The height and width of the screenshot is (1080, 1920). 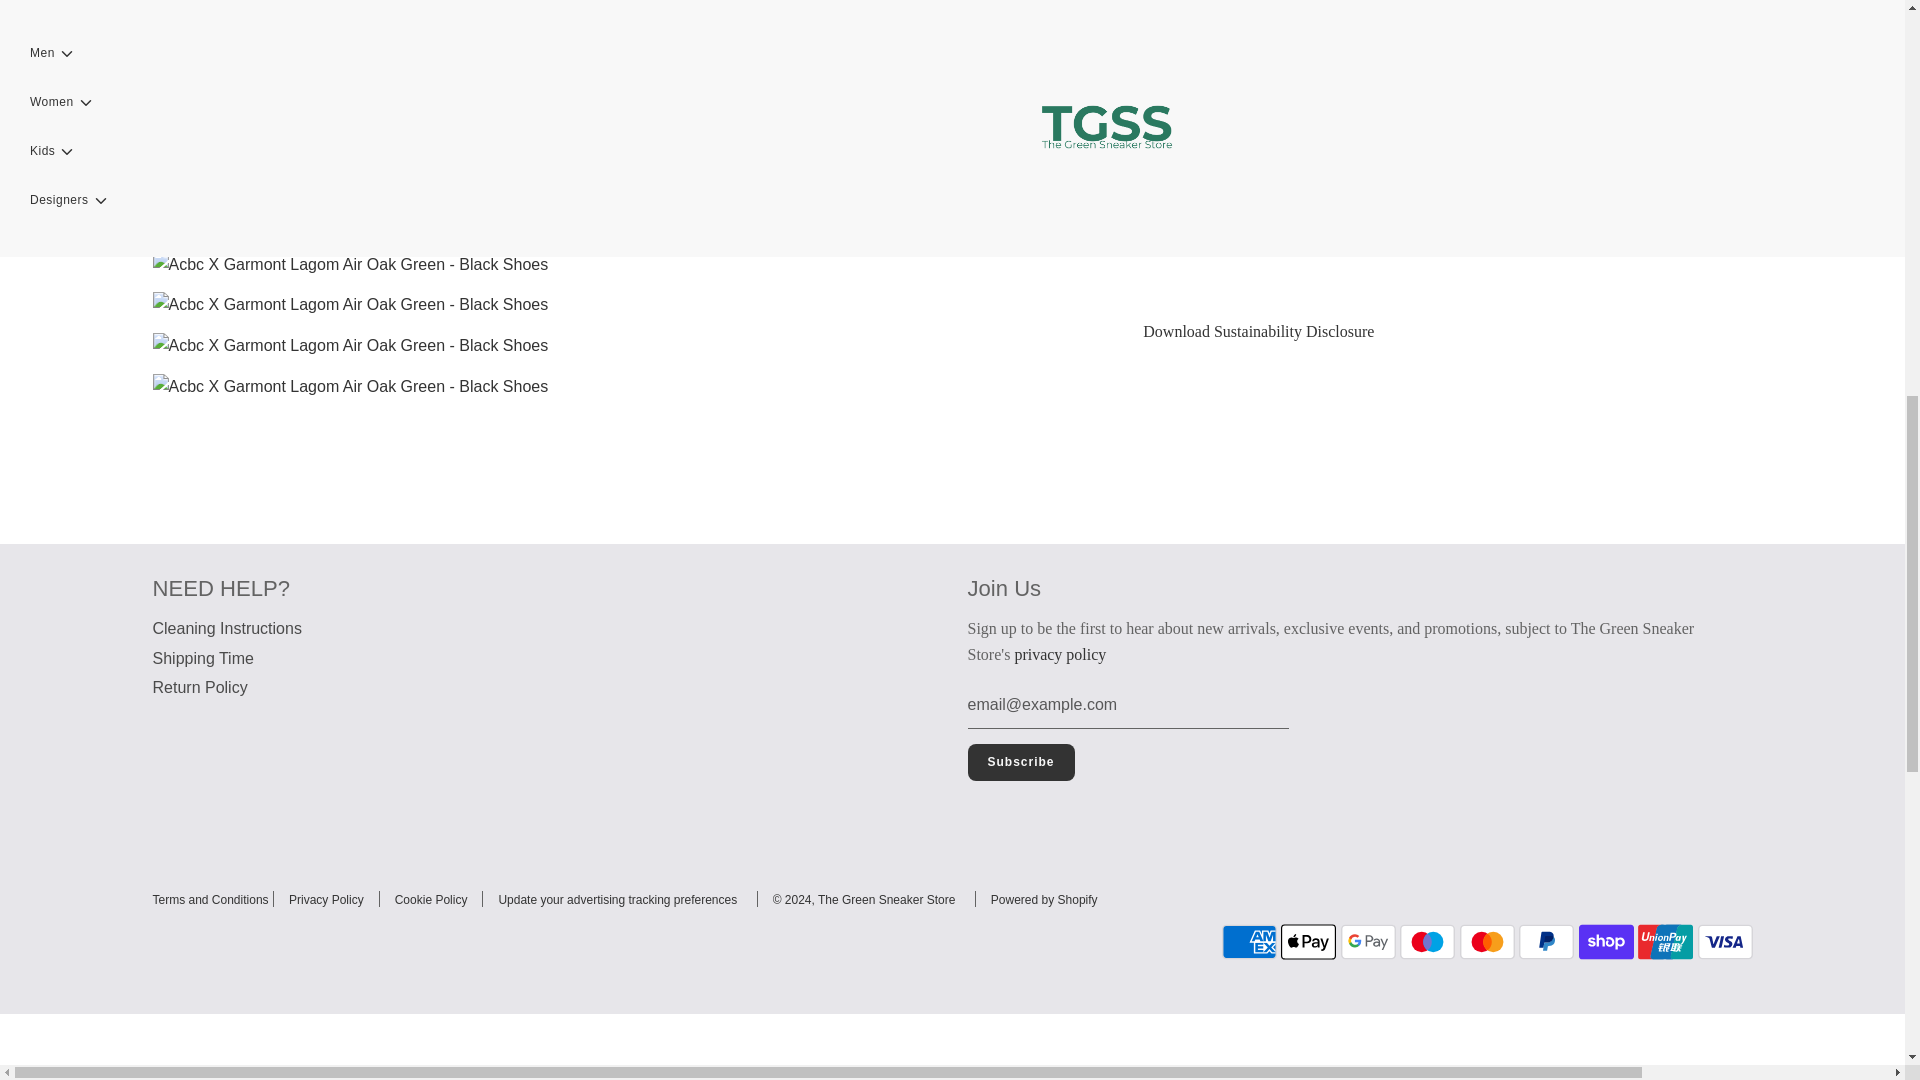 I want to click on Visa, so click(x=1724, y=942).